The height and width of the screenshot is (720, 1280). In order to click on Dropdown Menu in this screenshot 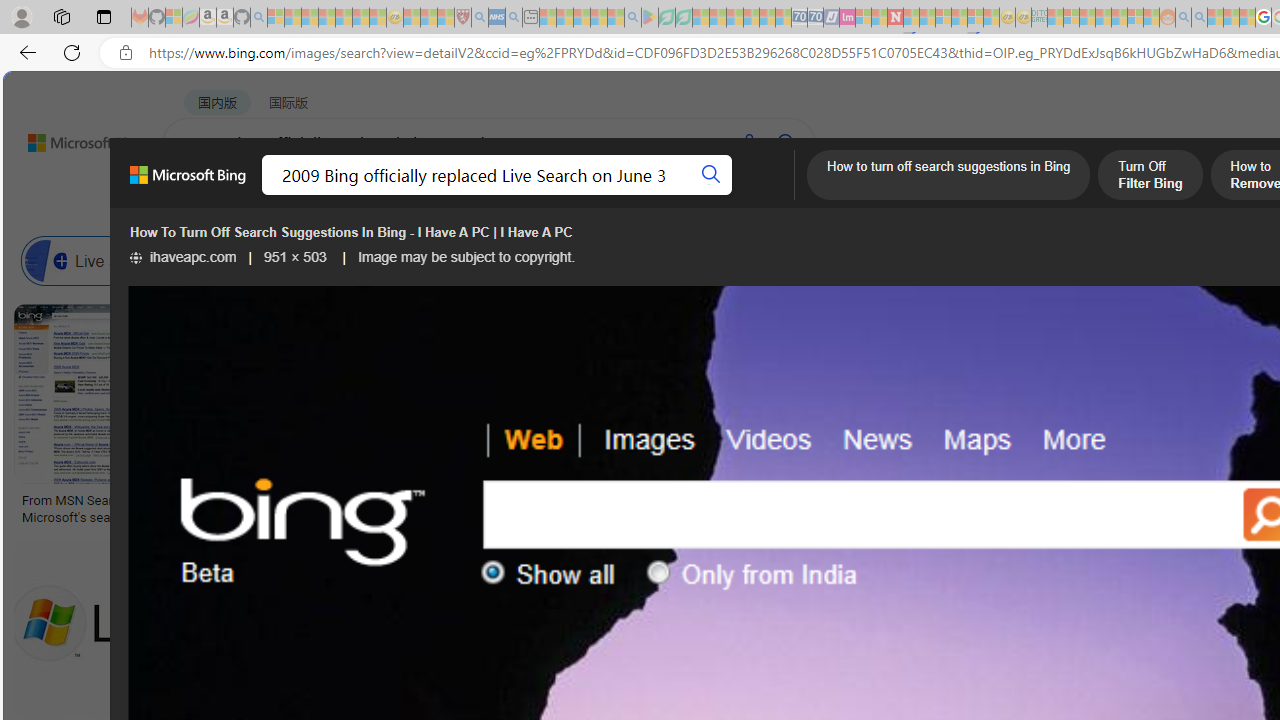, I will do `click(793, 195)`.